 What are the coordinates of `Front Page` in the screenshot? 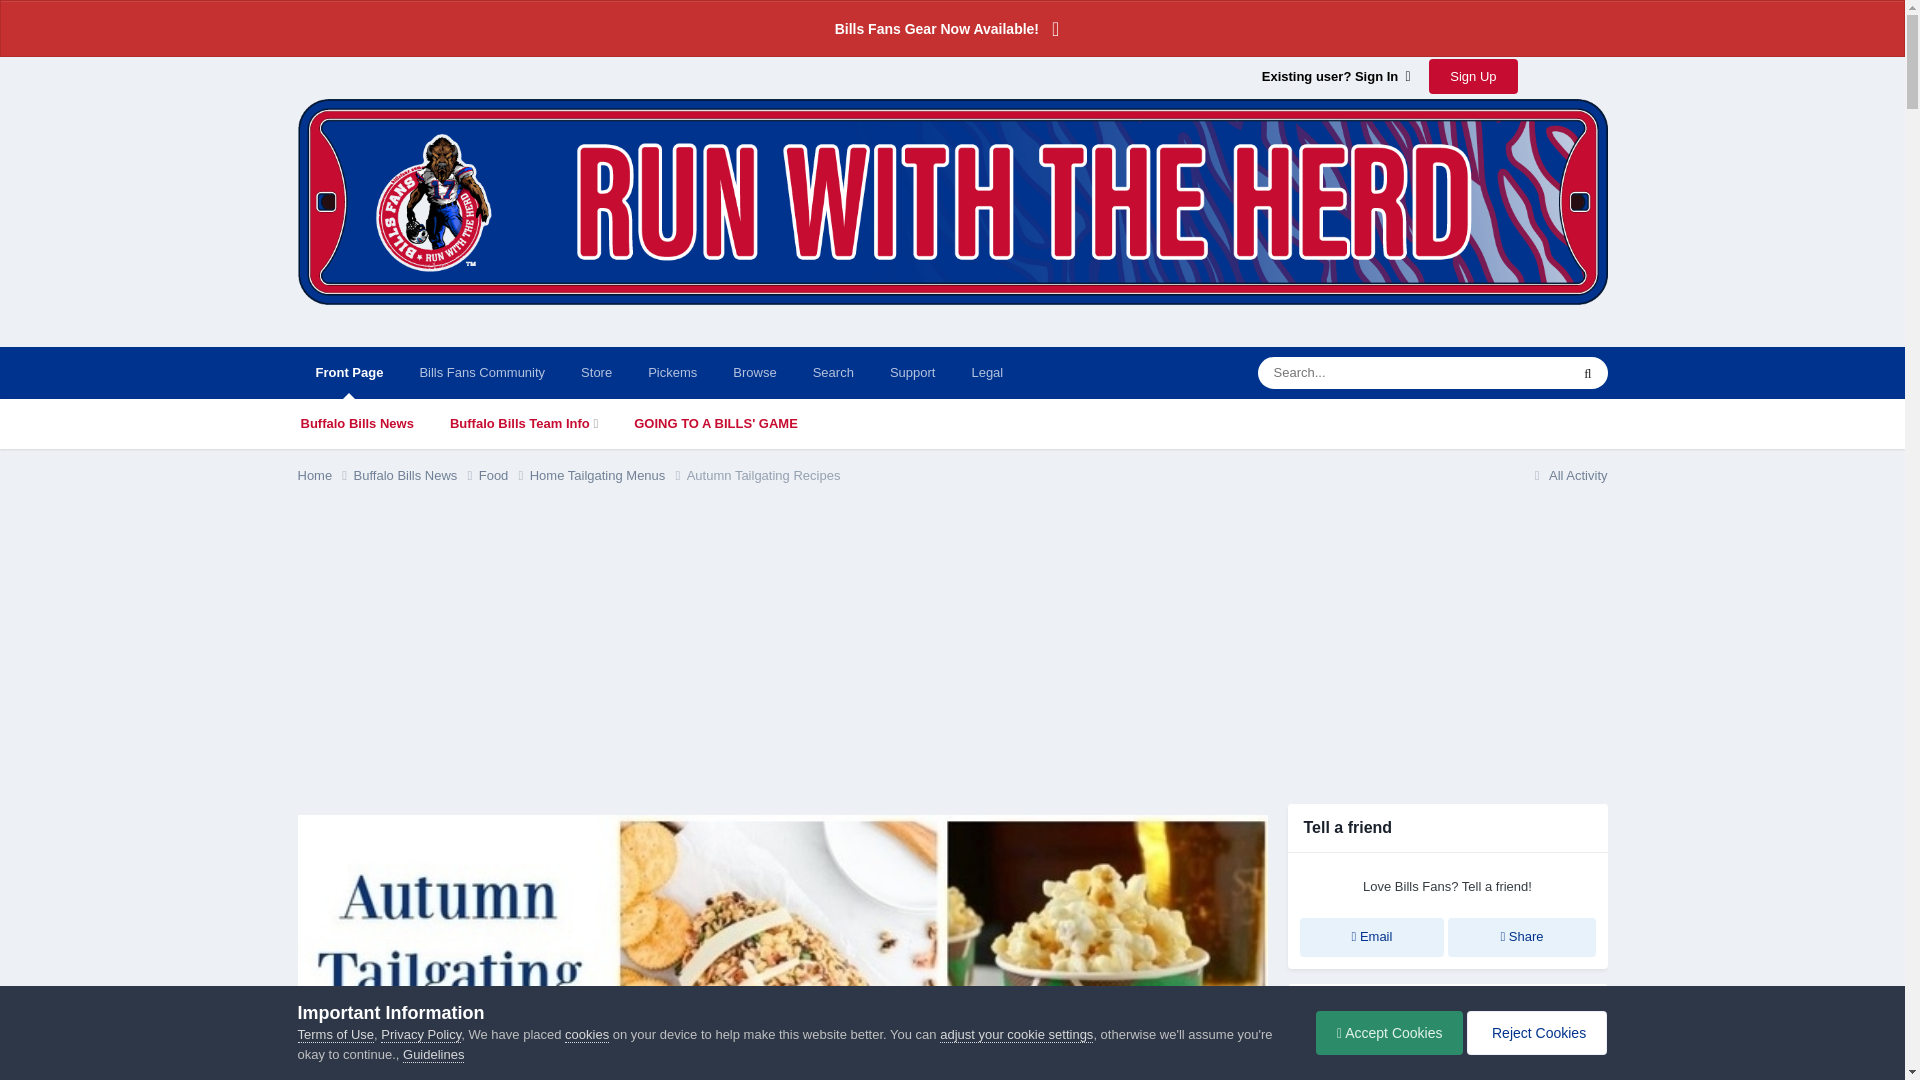 It's located at (349, 372).